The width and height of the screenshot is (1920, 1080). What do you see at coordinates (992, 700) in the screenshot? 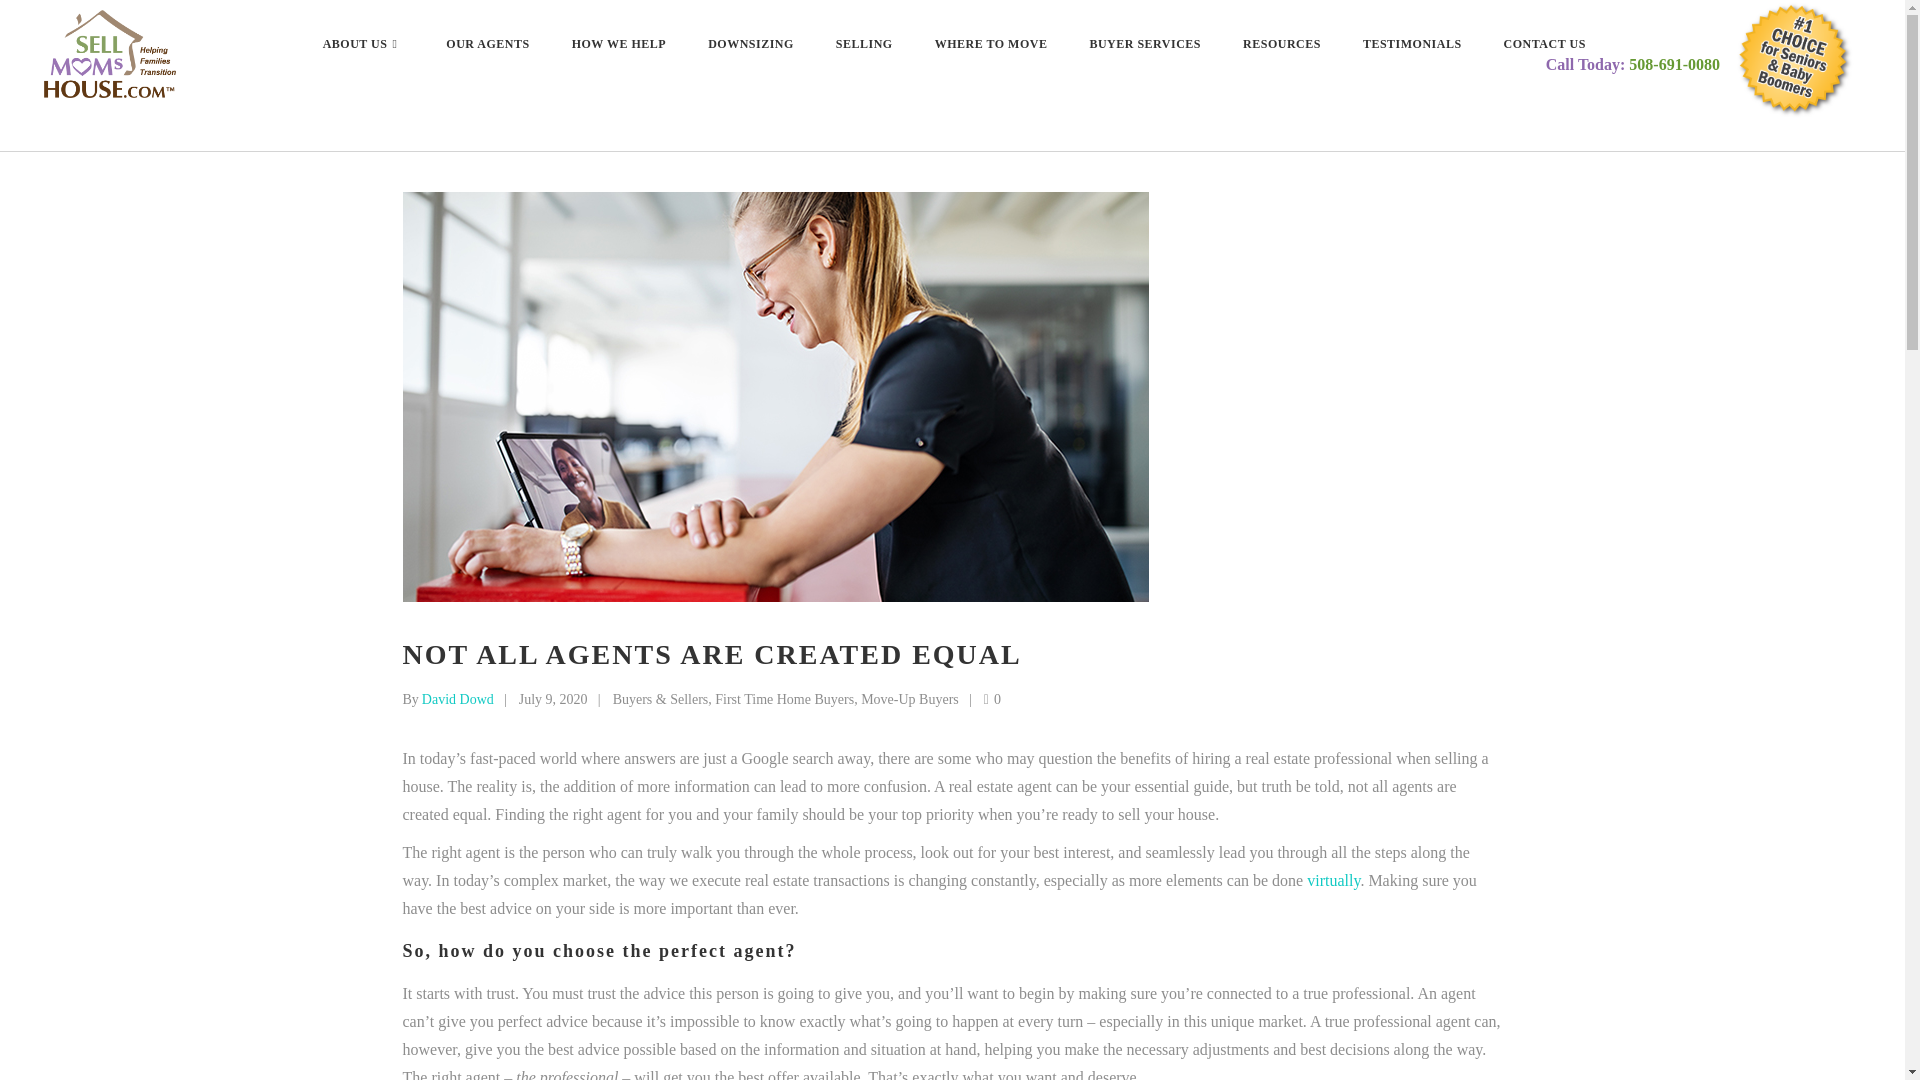
I see `0` at bounding box center [992, 700].